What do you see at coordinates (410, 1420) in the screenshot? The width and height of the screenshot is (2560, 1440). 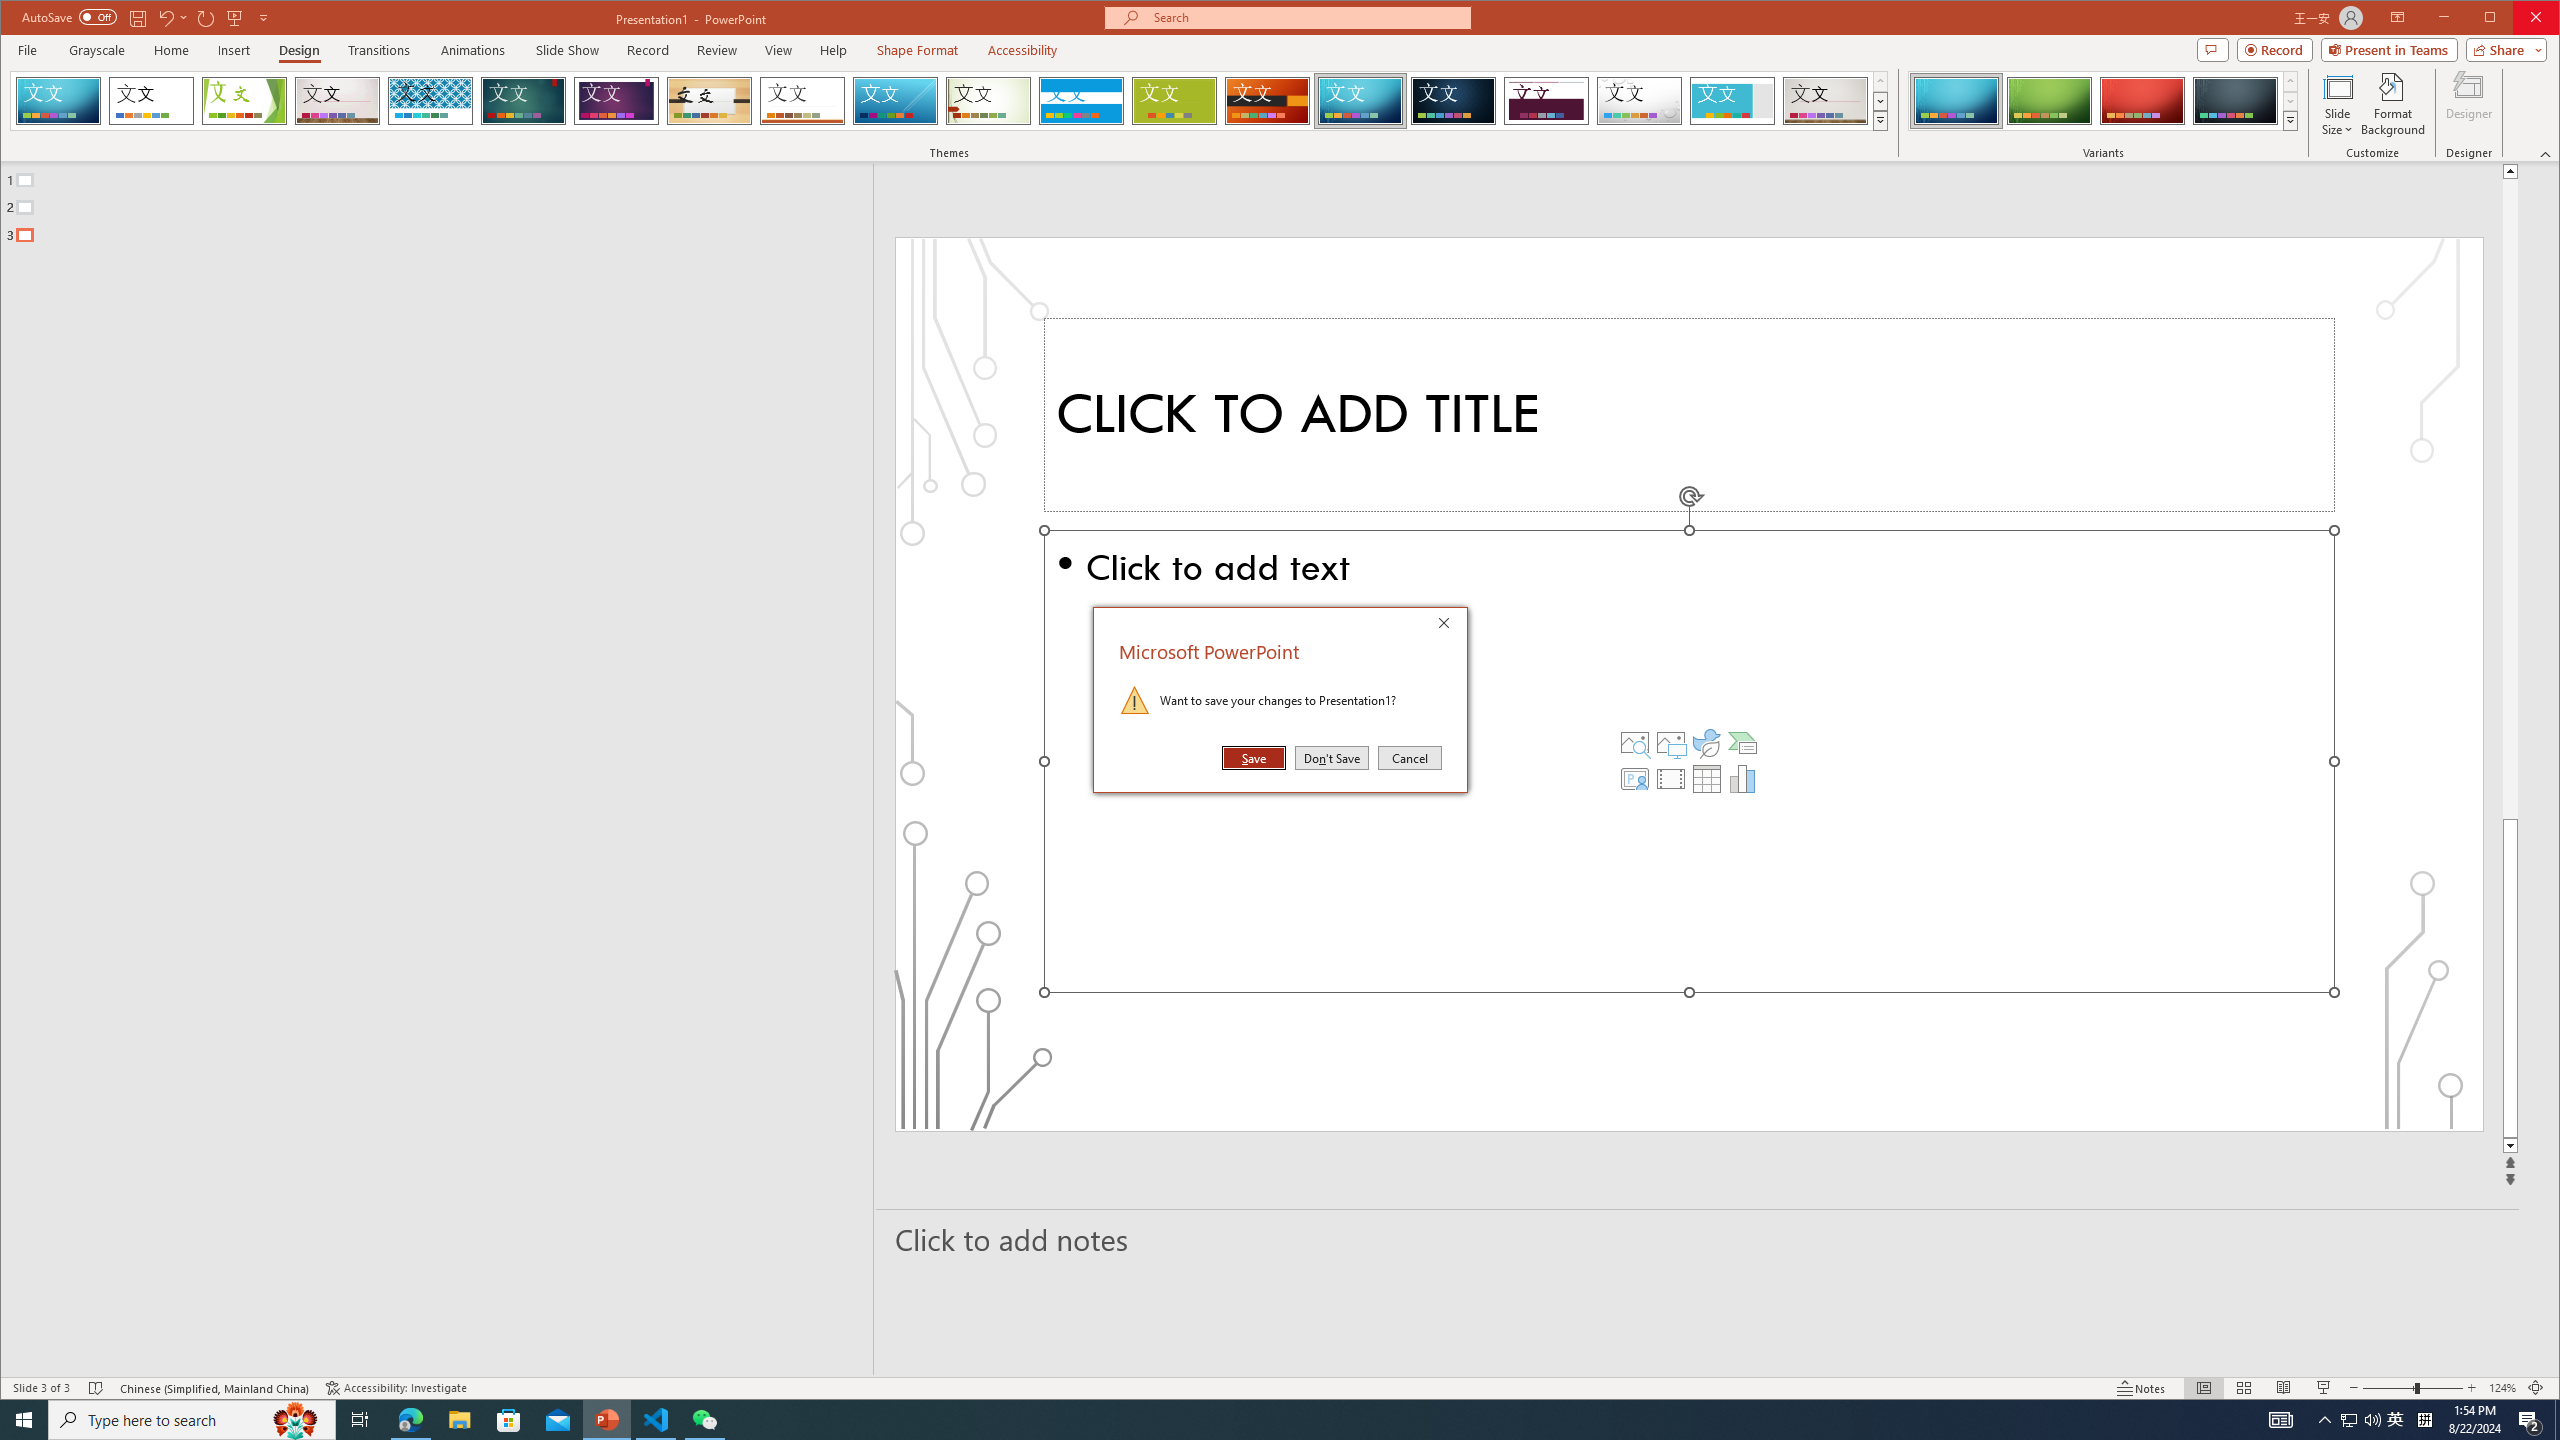 I see `Microsoft Edge - 1 running window` at bounding box center [410, 1420].